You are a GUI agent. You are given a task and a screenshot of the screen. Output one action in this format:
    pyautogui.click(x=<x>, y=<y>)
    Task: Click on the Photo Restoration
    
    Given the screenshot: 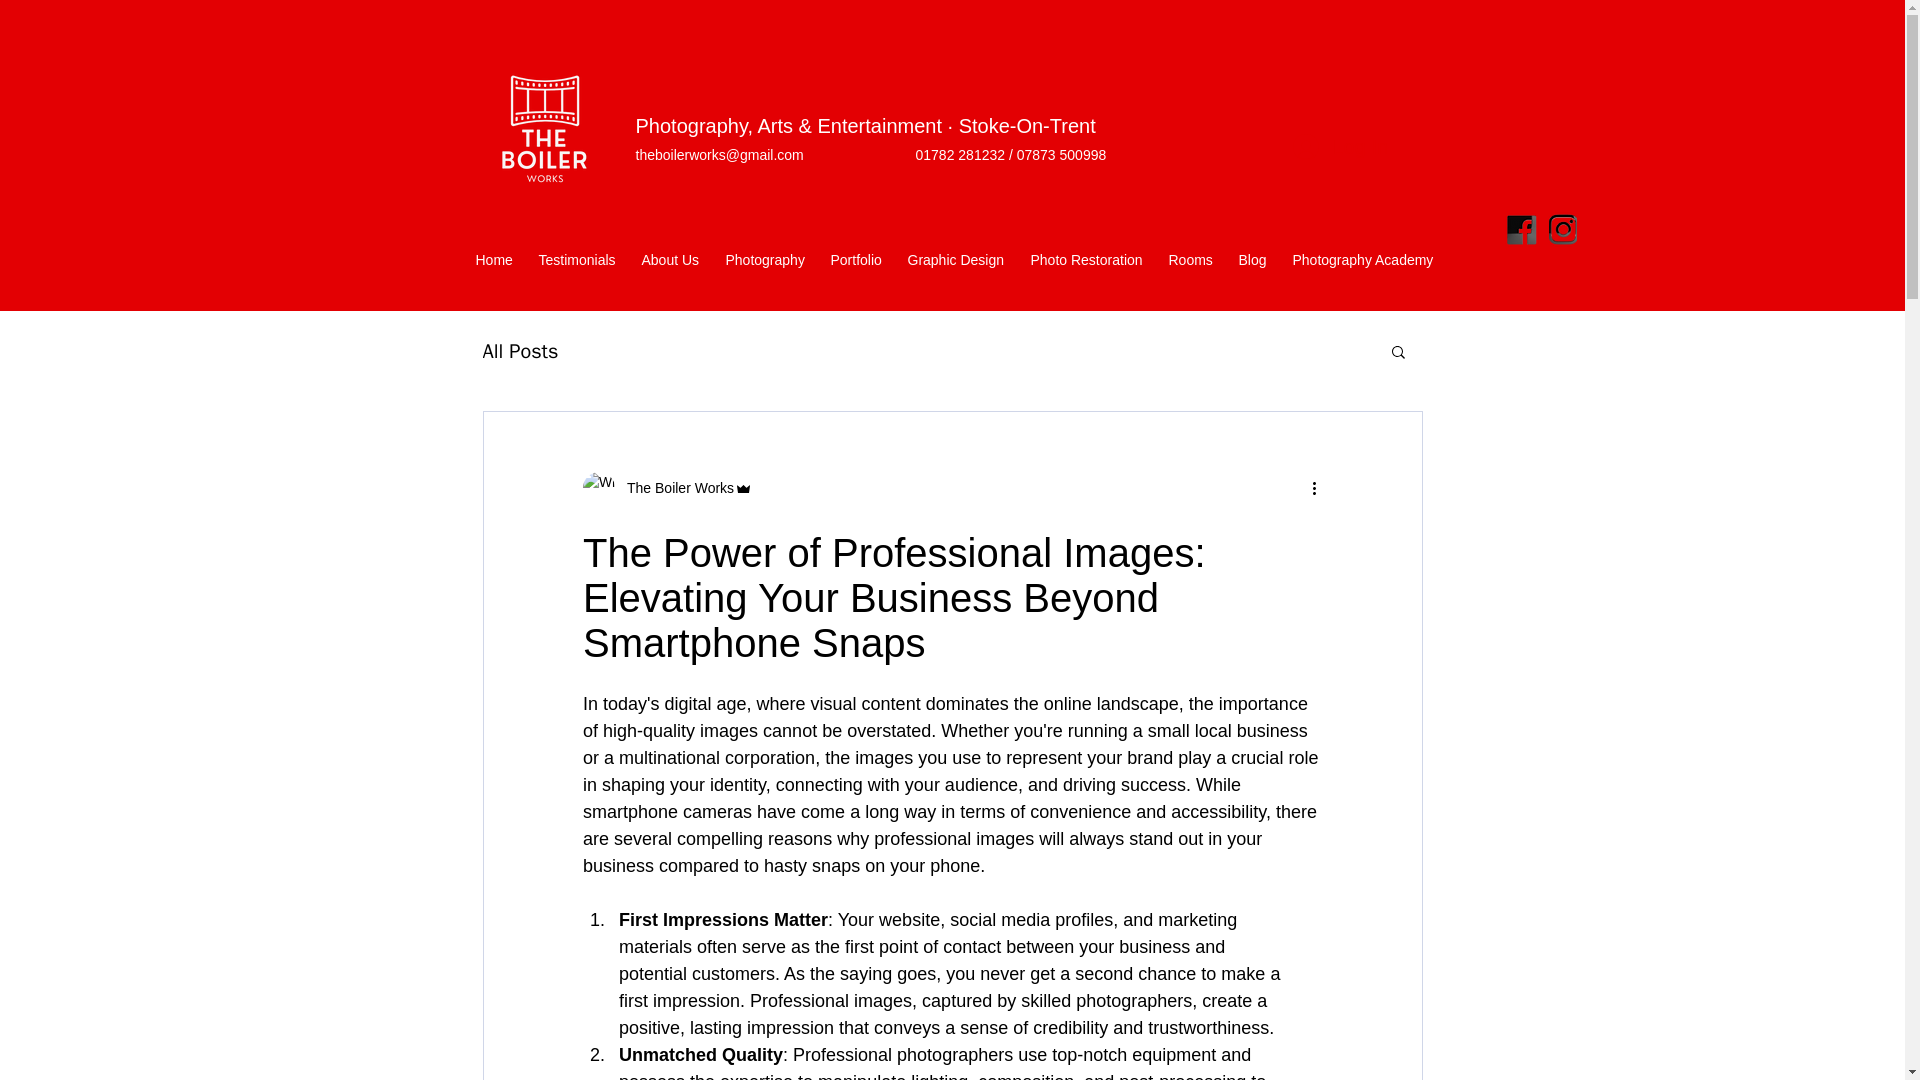 What is the action you would take?
    pyautogui.click(x=1086, y=252)
    